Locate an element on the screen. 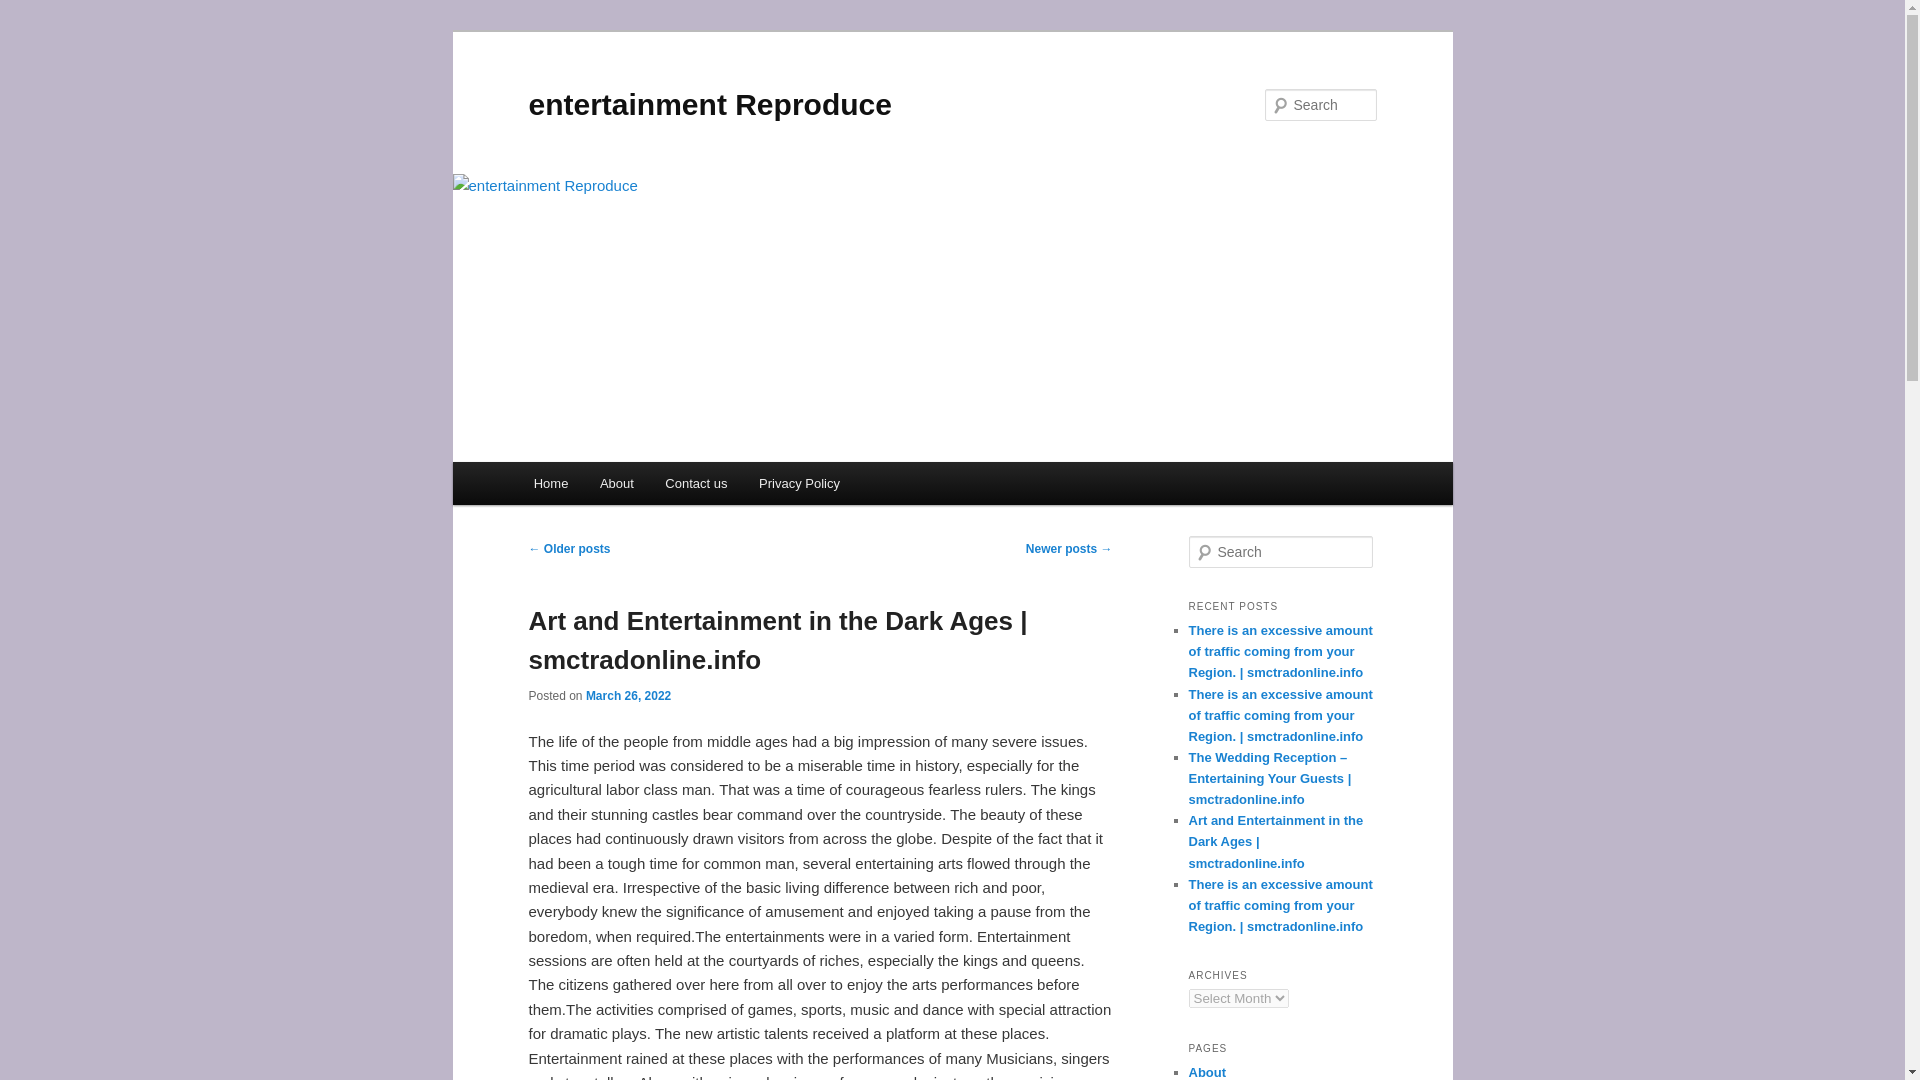 The height and width of the screenshot is (1080, 1920). entertainment Reproduce is located at coordinates (709, 104).